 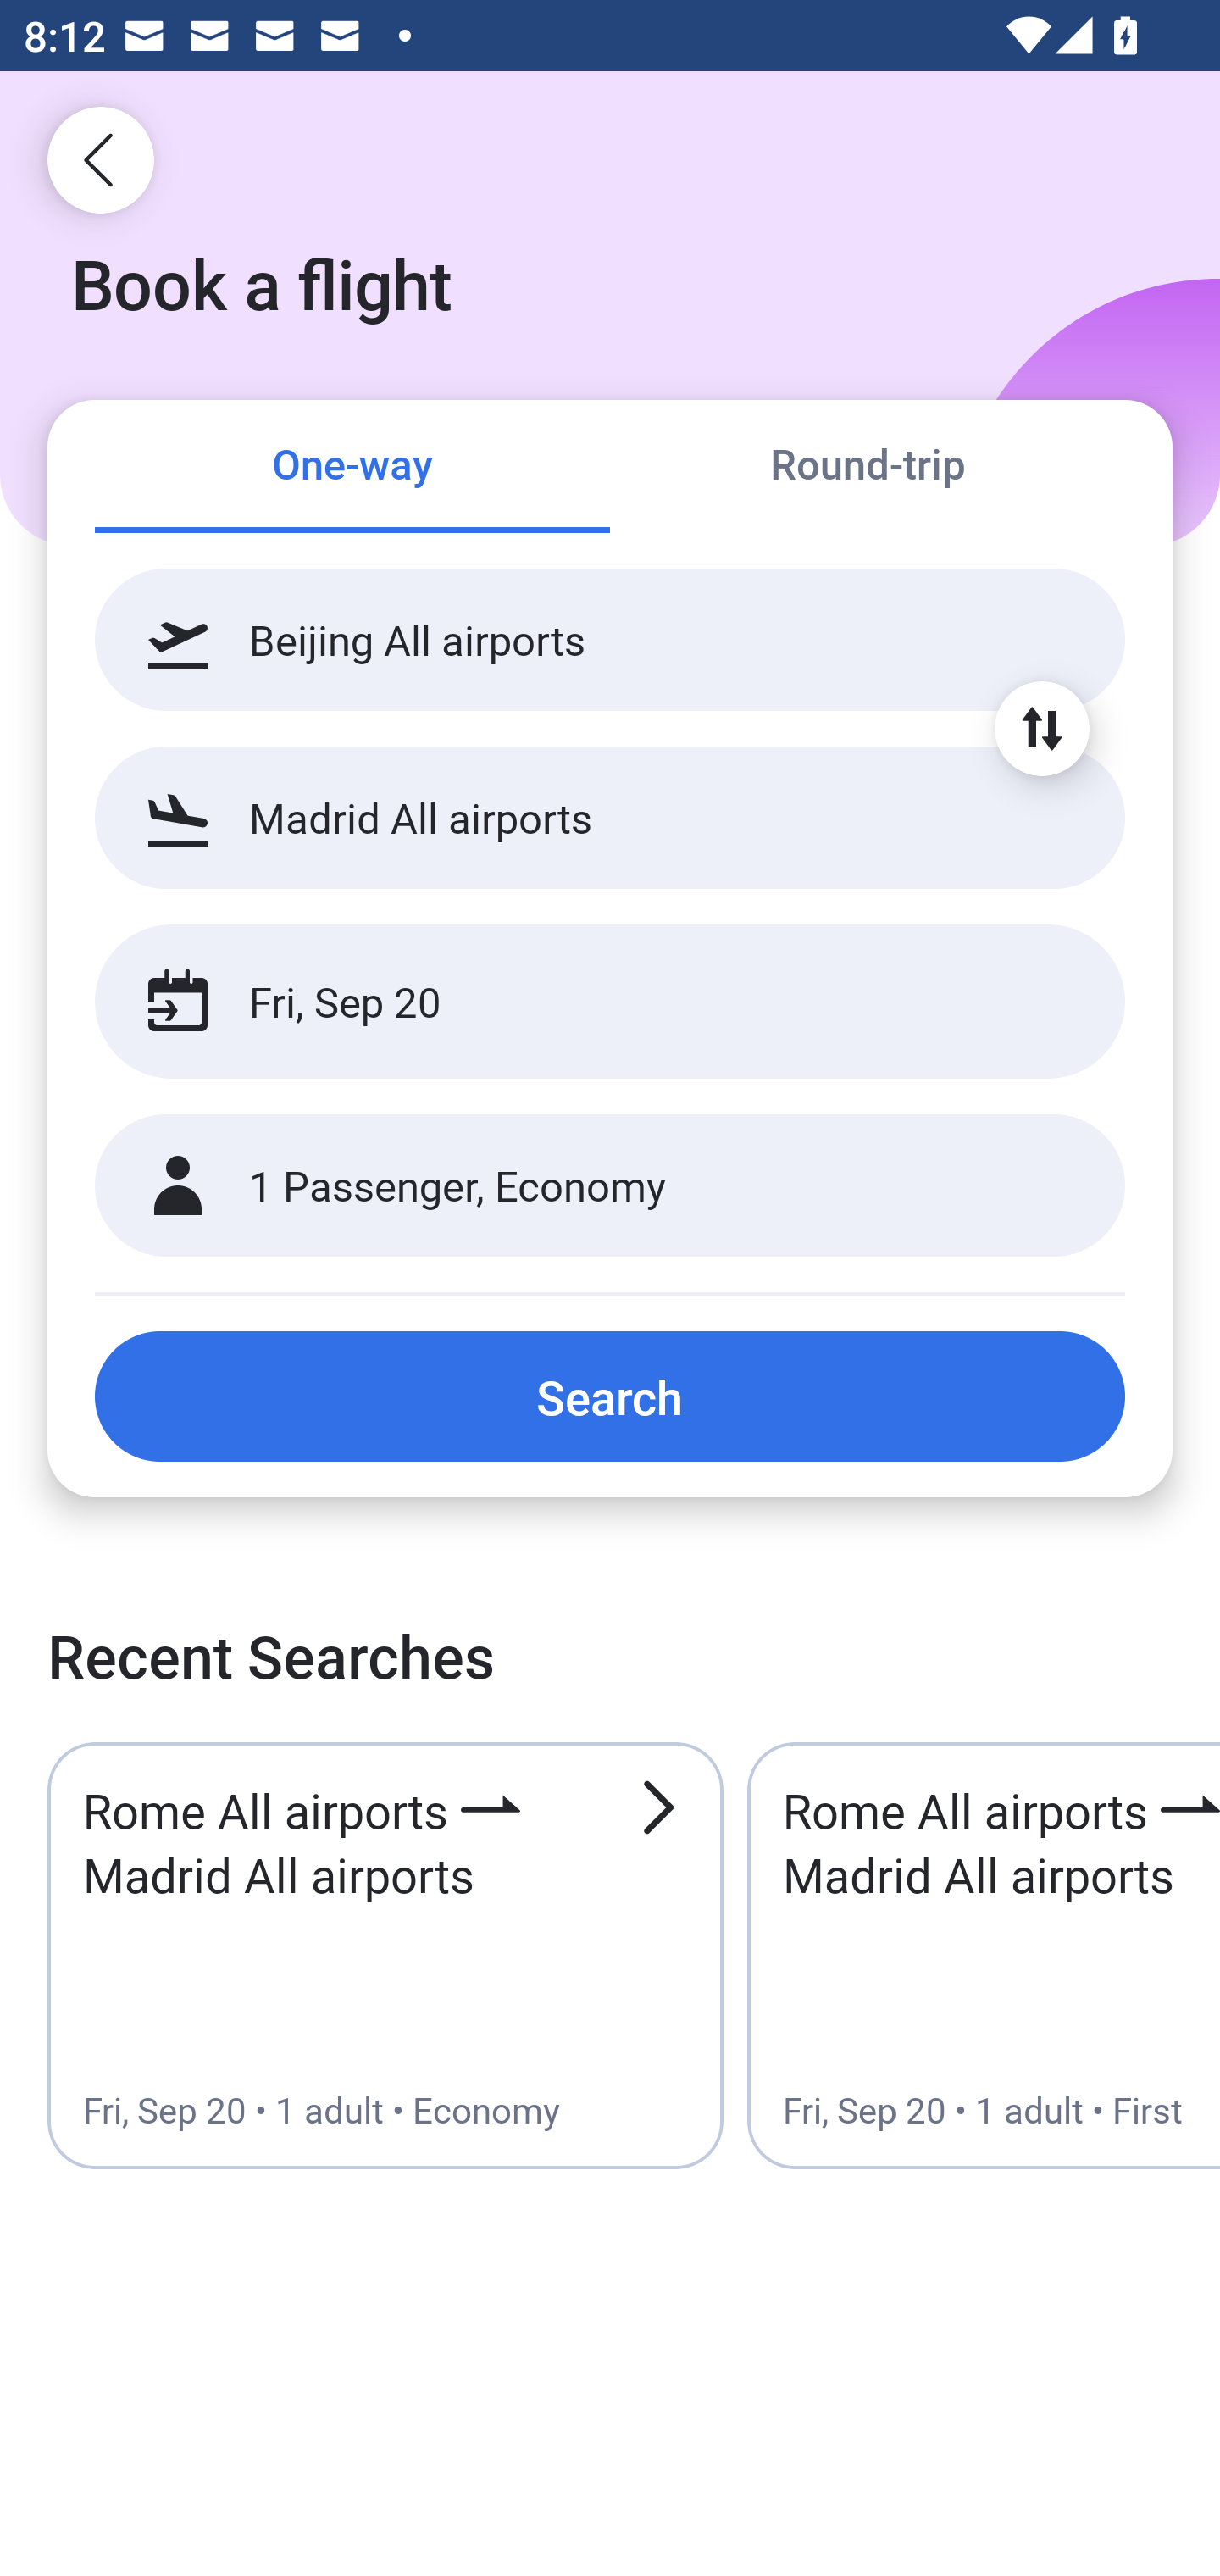 I want to click on Search, so click(x=610, y=1396).